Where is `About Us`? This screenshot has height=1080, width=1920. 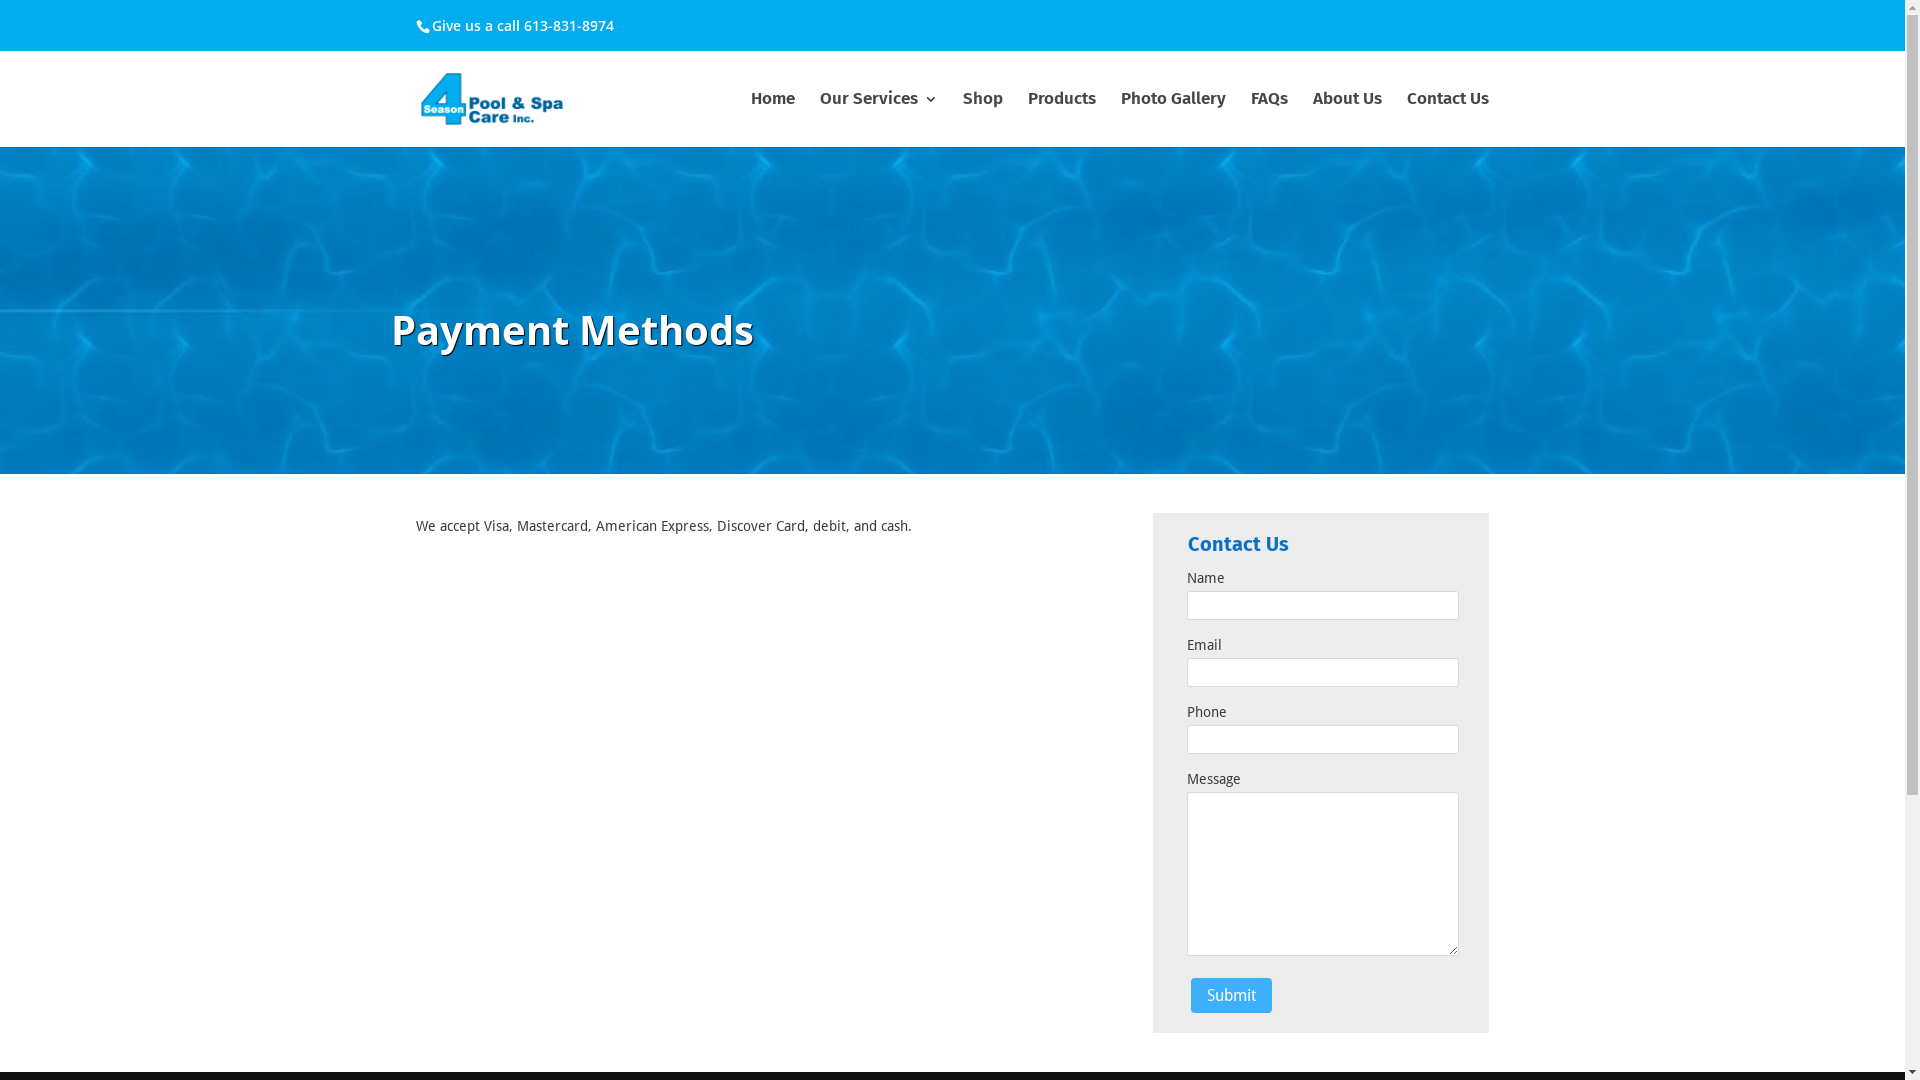
About Us is located at coordinates (1348, 120).